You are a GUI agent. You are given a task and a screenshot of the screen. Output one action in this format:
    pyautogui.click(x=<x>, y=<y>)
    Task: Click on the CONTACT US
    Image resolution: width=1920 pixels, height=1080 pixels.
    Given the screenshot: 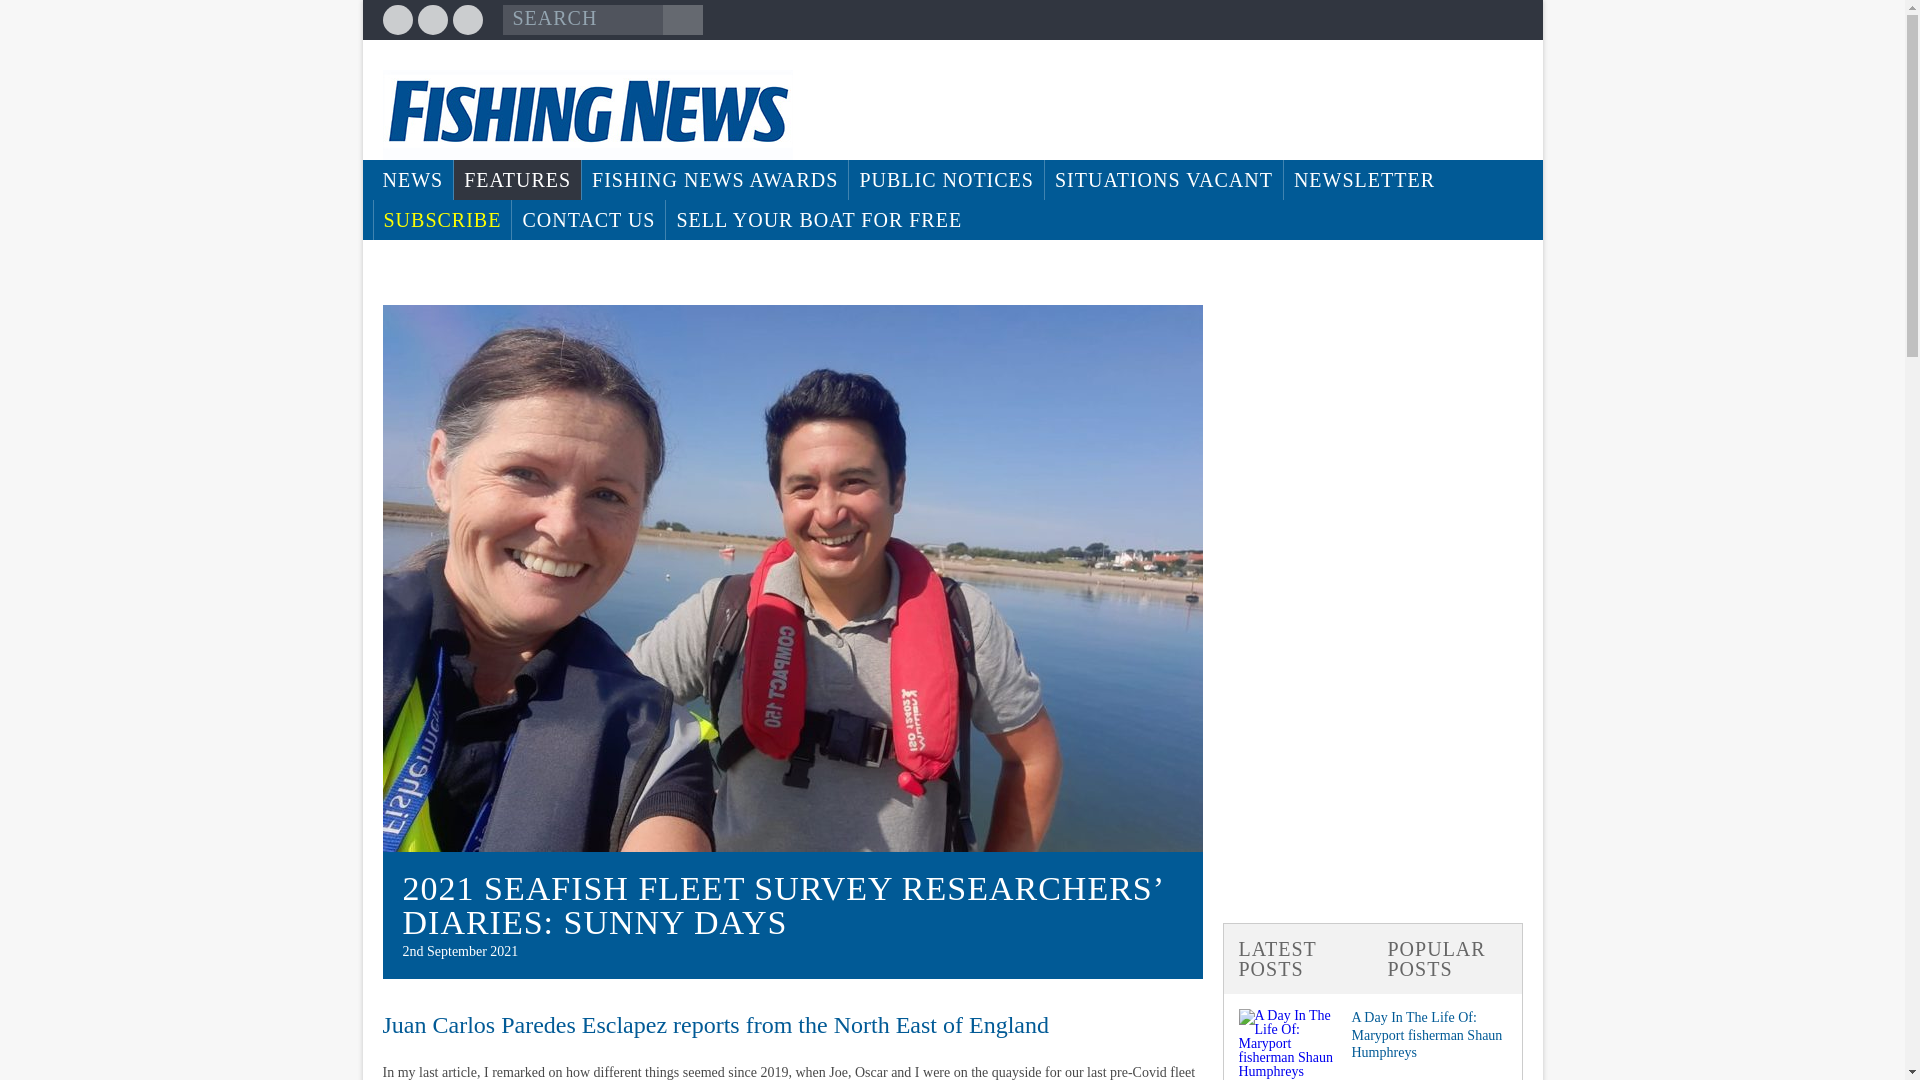 What is the action you would take?
    pyautogui.click(x=588, y=219)
    